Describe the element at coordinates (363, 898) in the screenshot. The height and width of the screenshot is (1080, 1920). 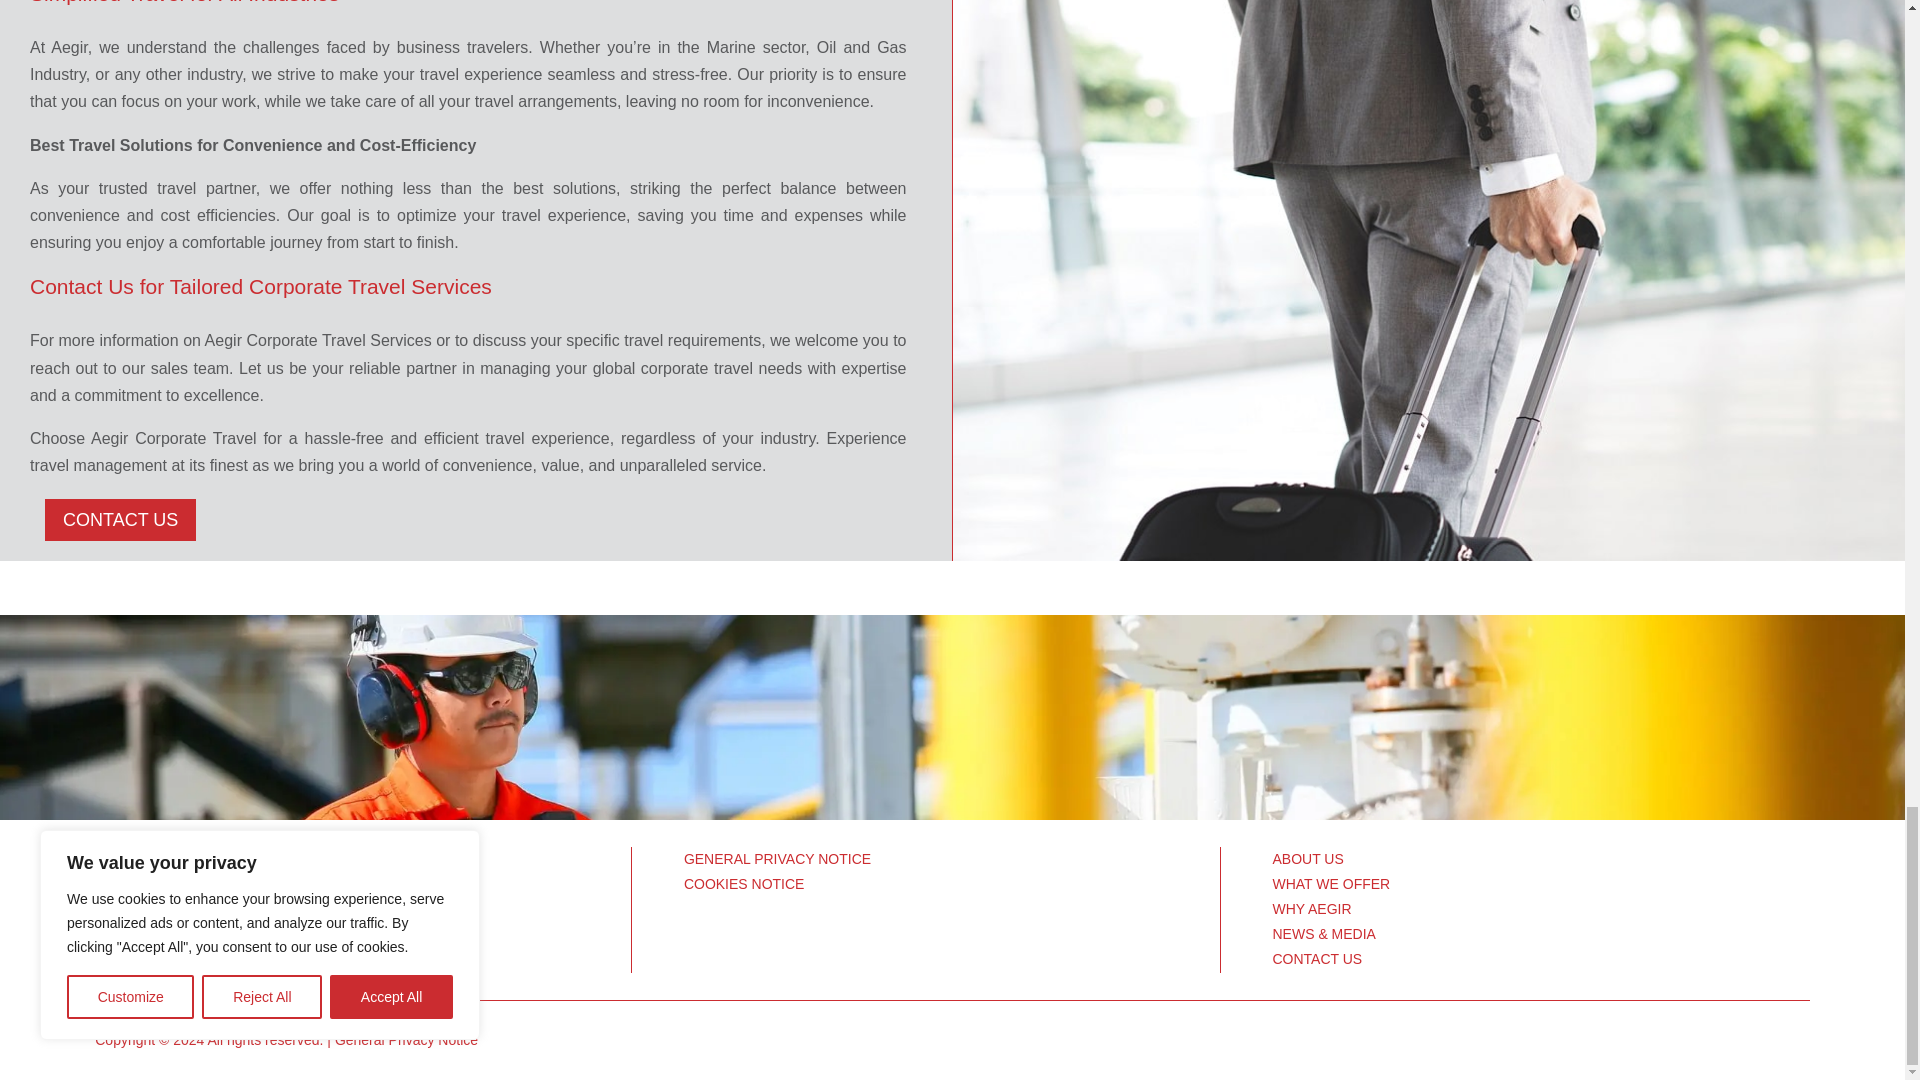
I see `about us` at that location.